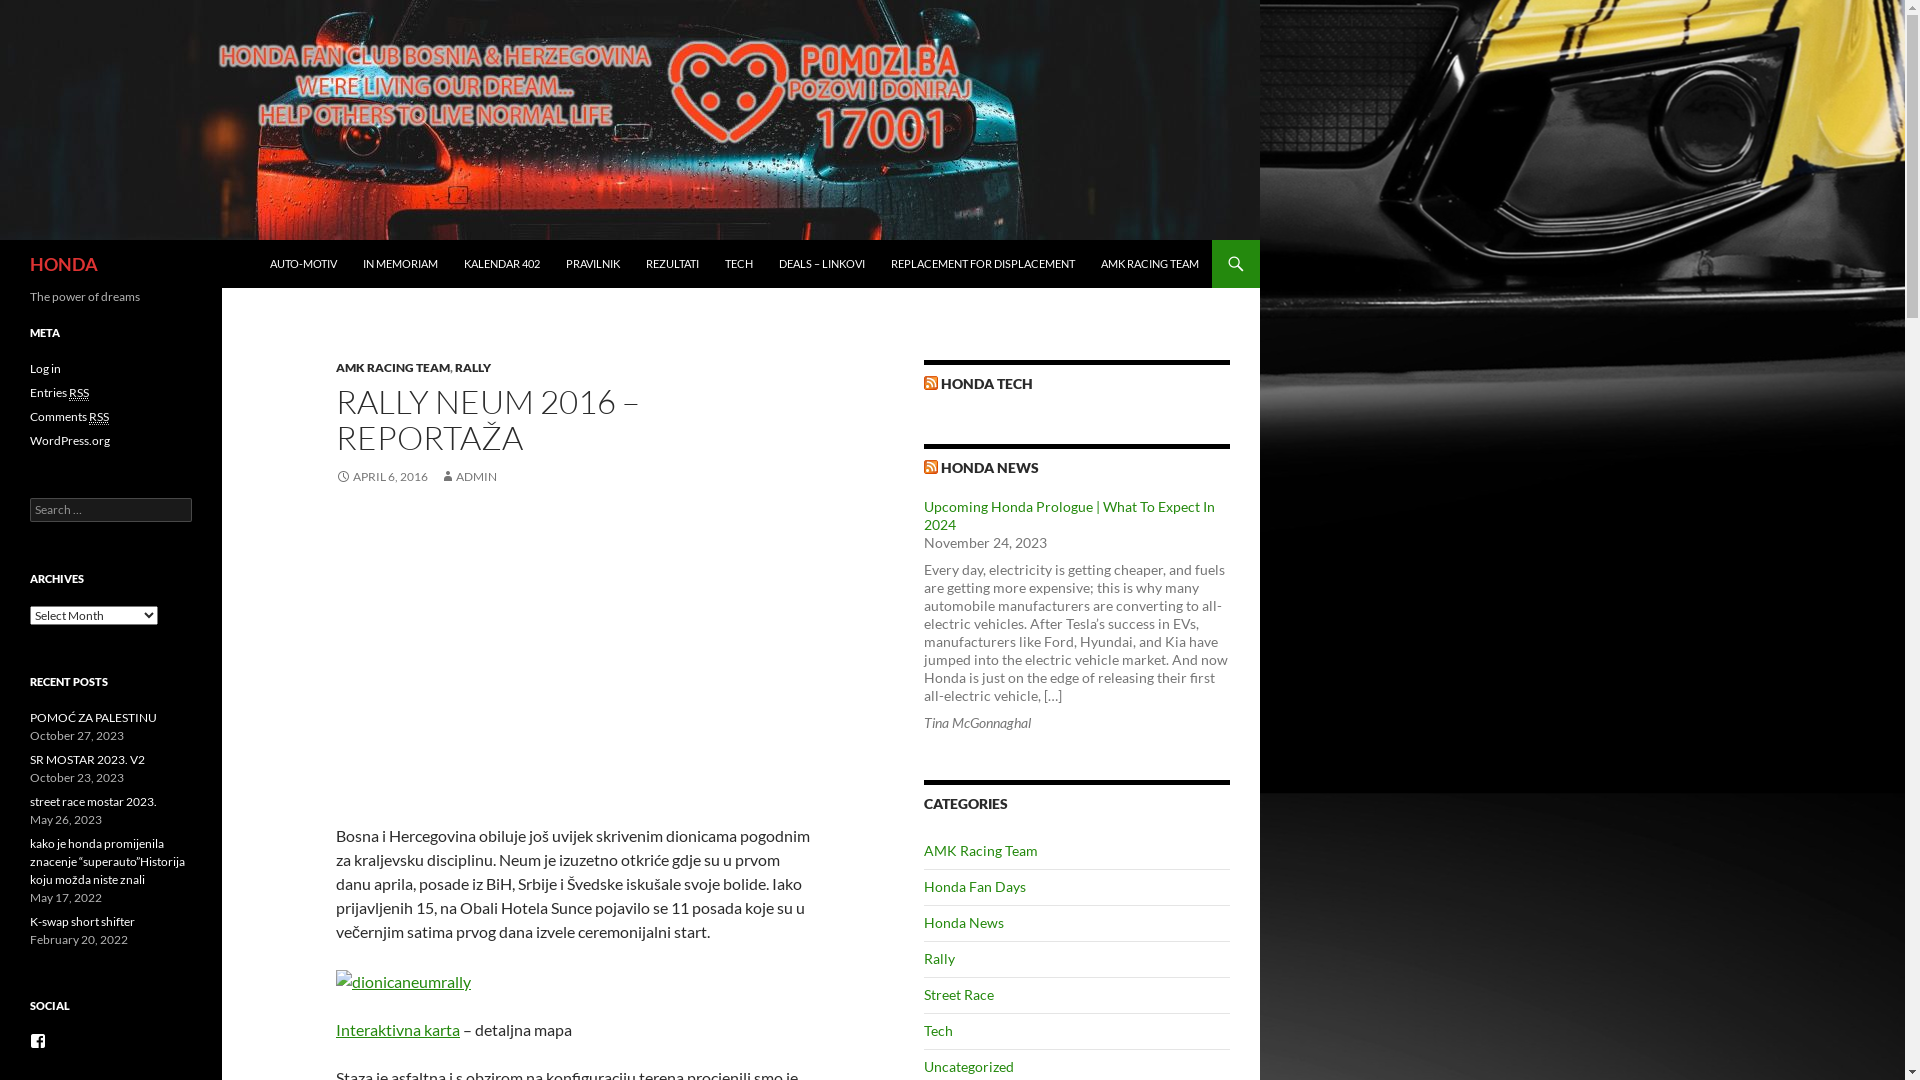 The image size is (1920, 1080). I want to click on AMK RACING TEAM, so click(1150, 264).